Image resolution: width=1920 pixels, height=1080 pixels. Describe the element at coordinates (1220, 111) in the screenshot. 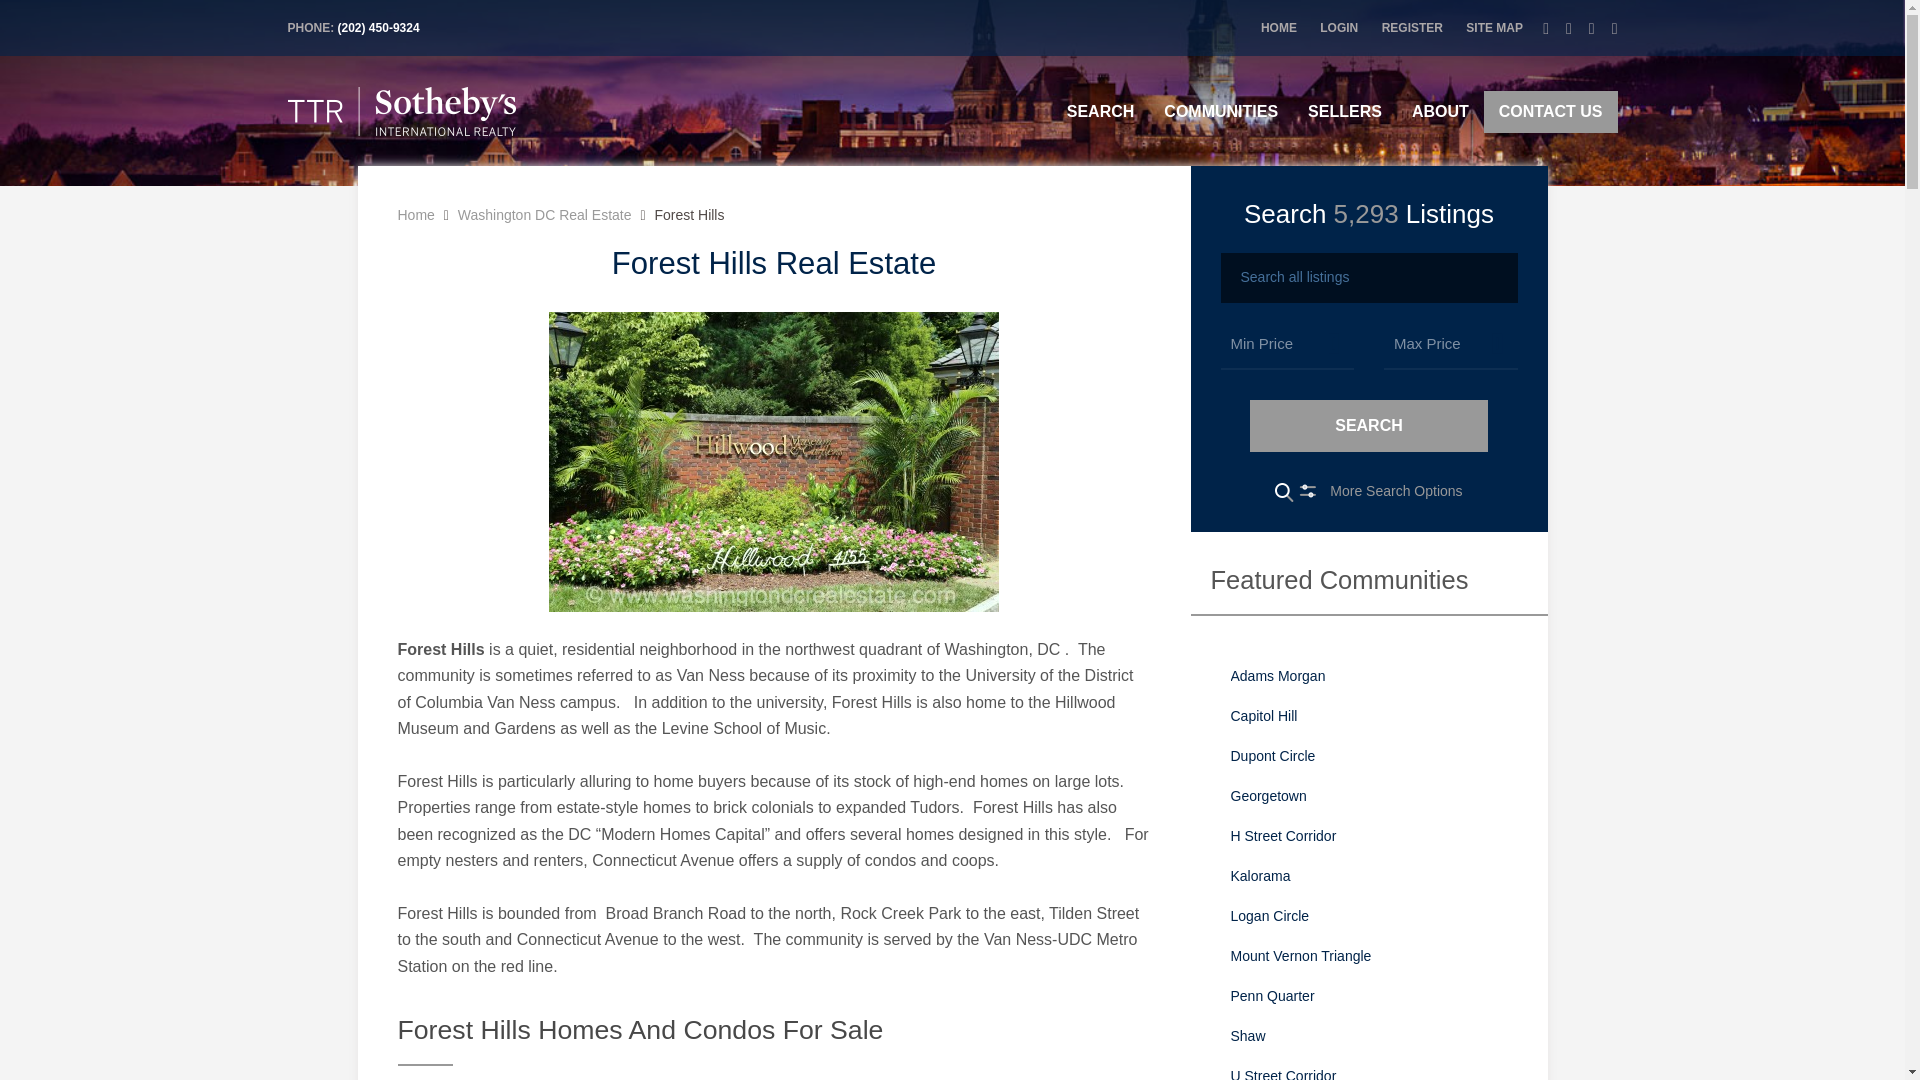

I see `COMMUNITIES` at that location.